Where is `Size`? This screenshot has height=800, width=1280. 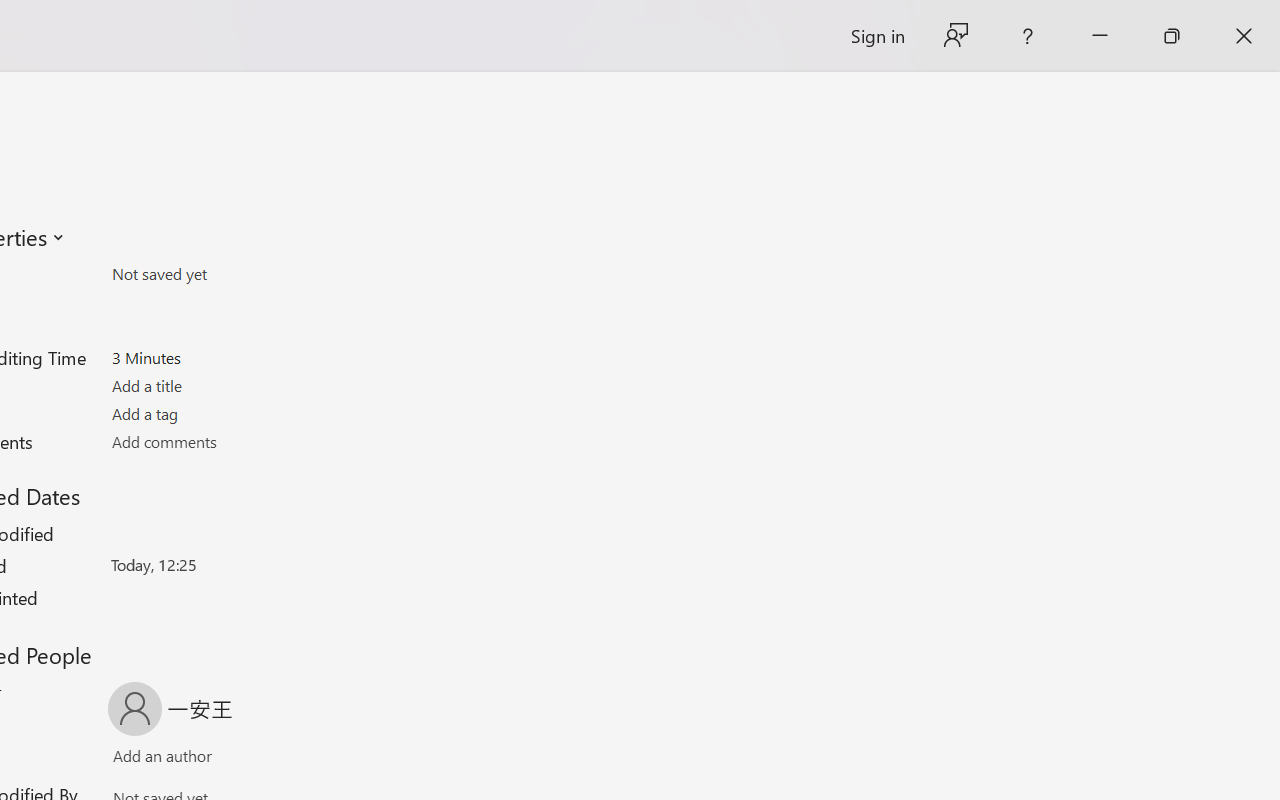 Size is located at coordinates (228, 274).